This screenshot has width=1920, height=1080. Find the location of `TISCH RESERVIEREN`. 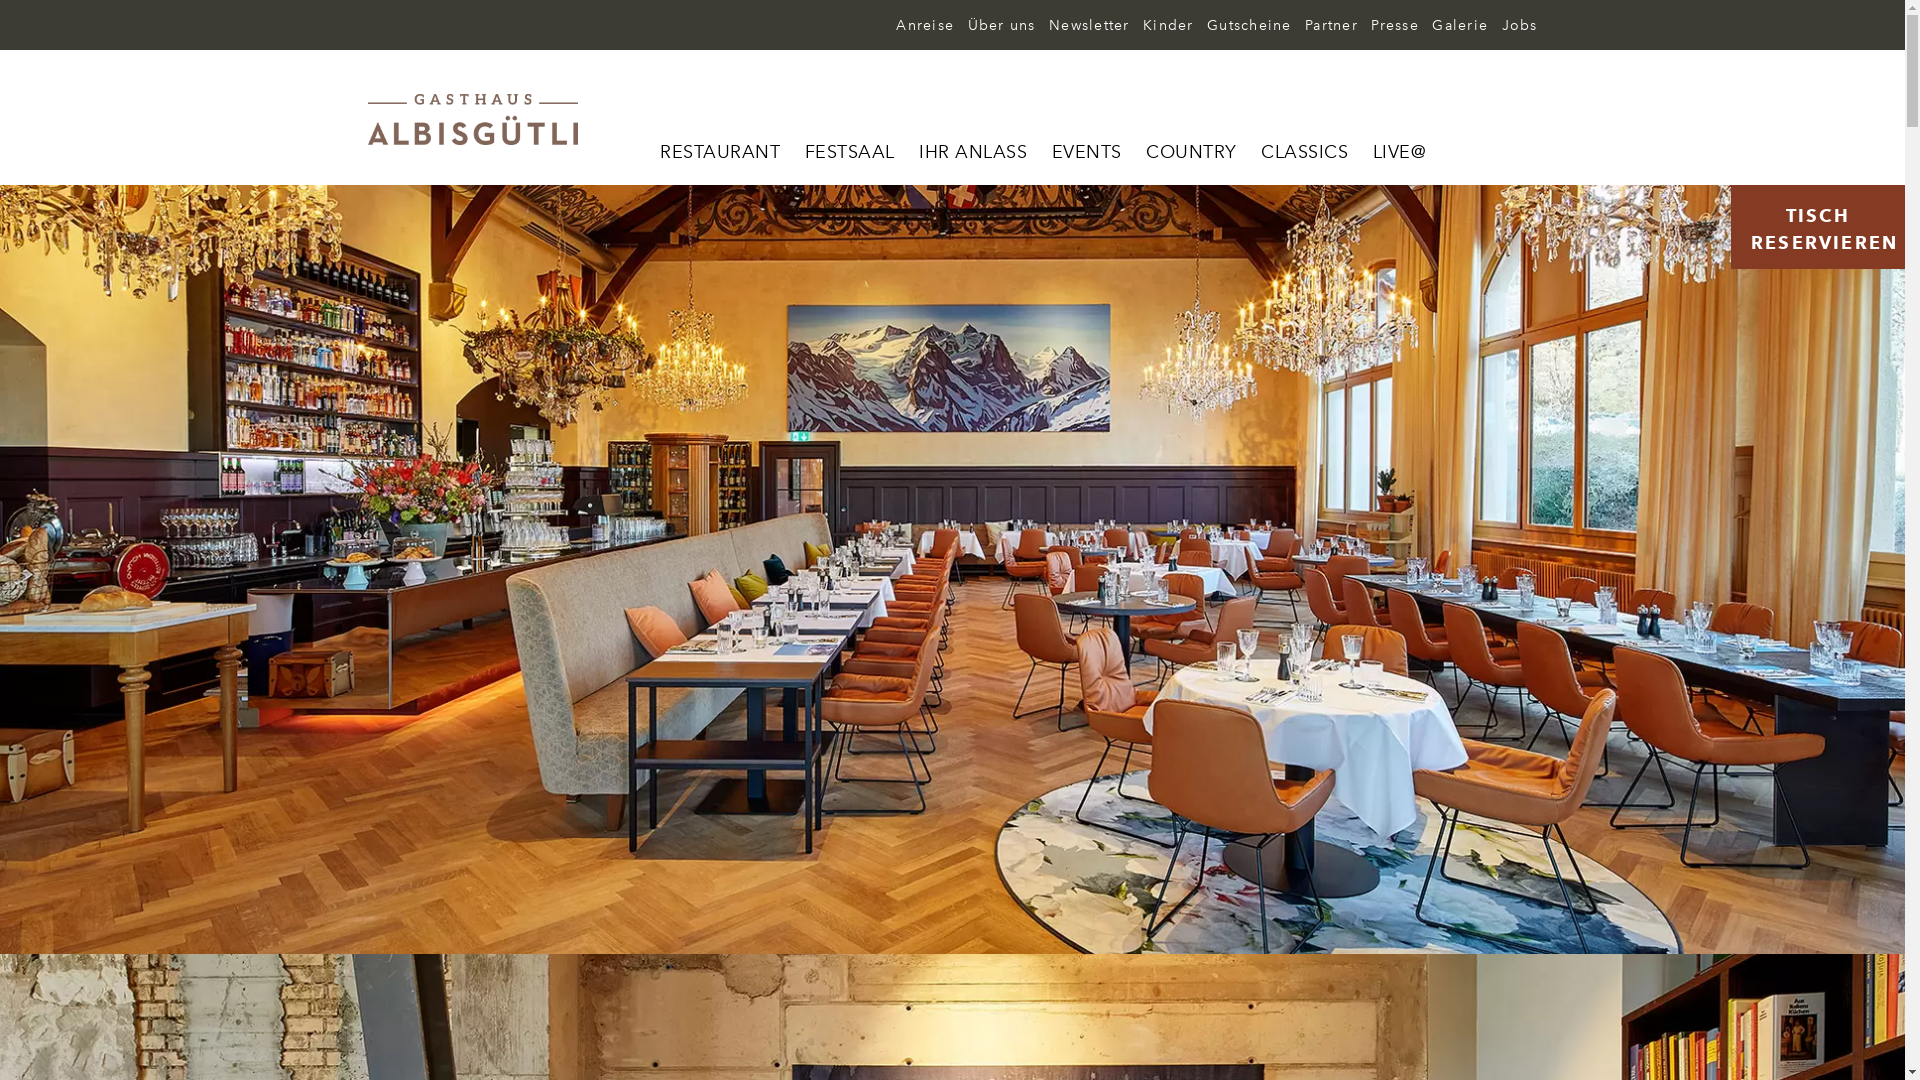

TISCH RESERVIEREN is located at coordinates (1818, 227).